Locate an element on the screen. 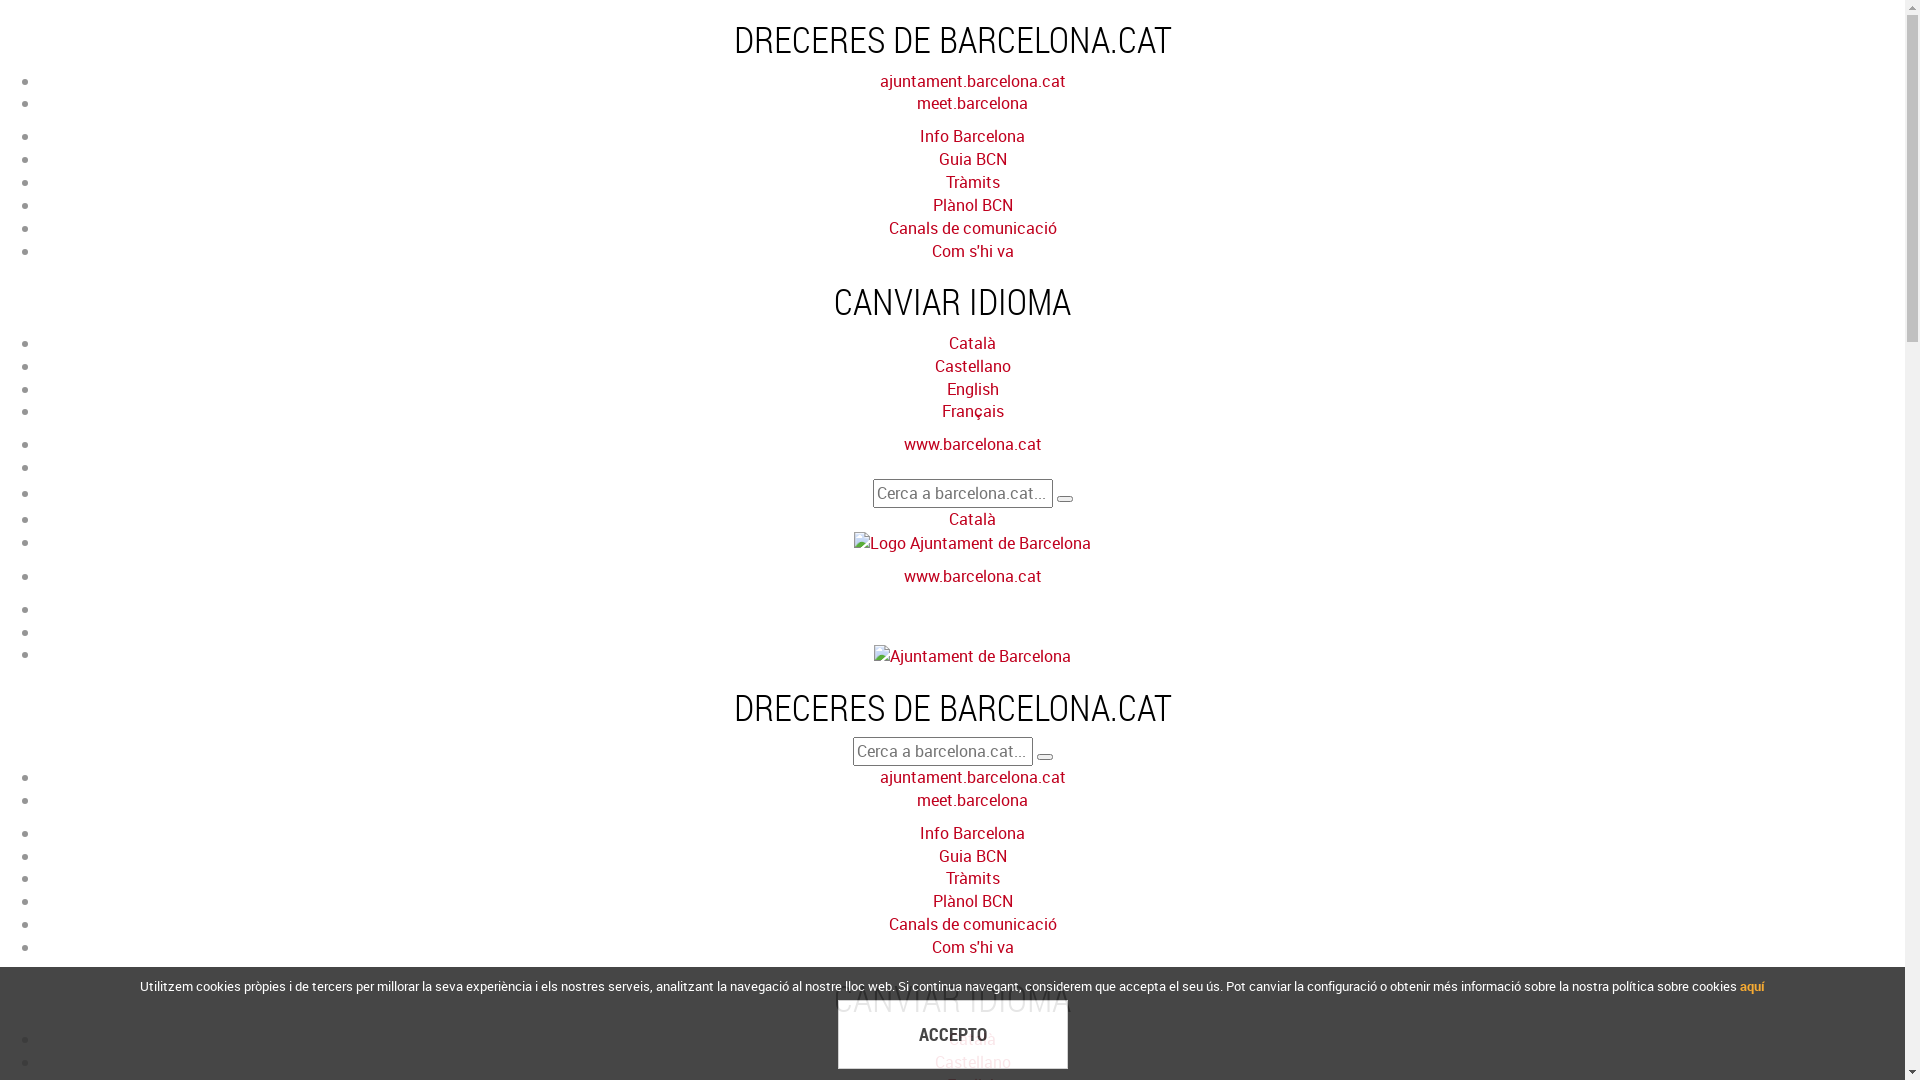  Guia BCN is located at coordinates (972, 856).